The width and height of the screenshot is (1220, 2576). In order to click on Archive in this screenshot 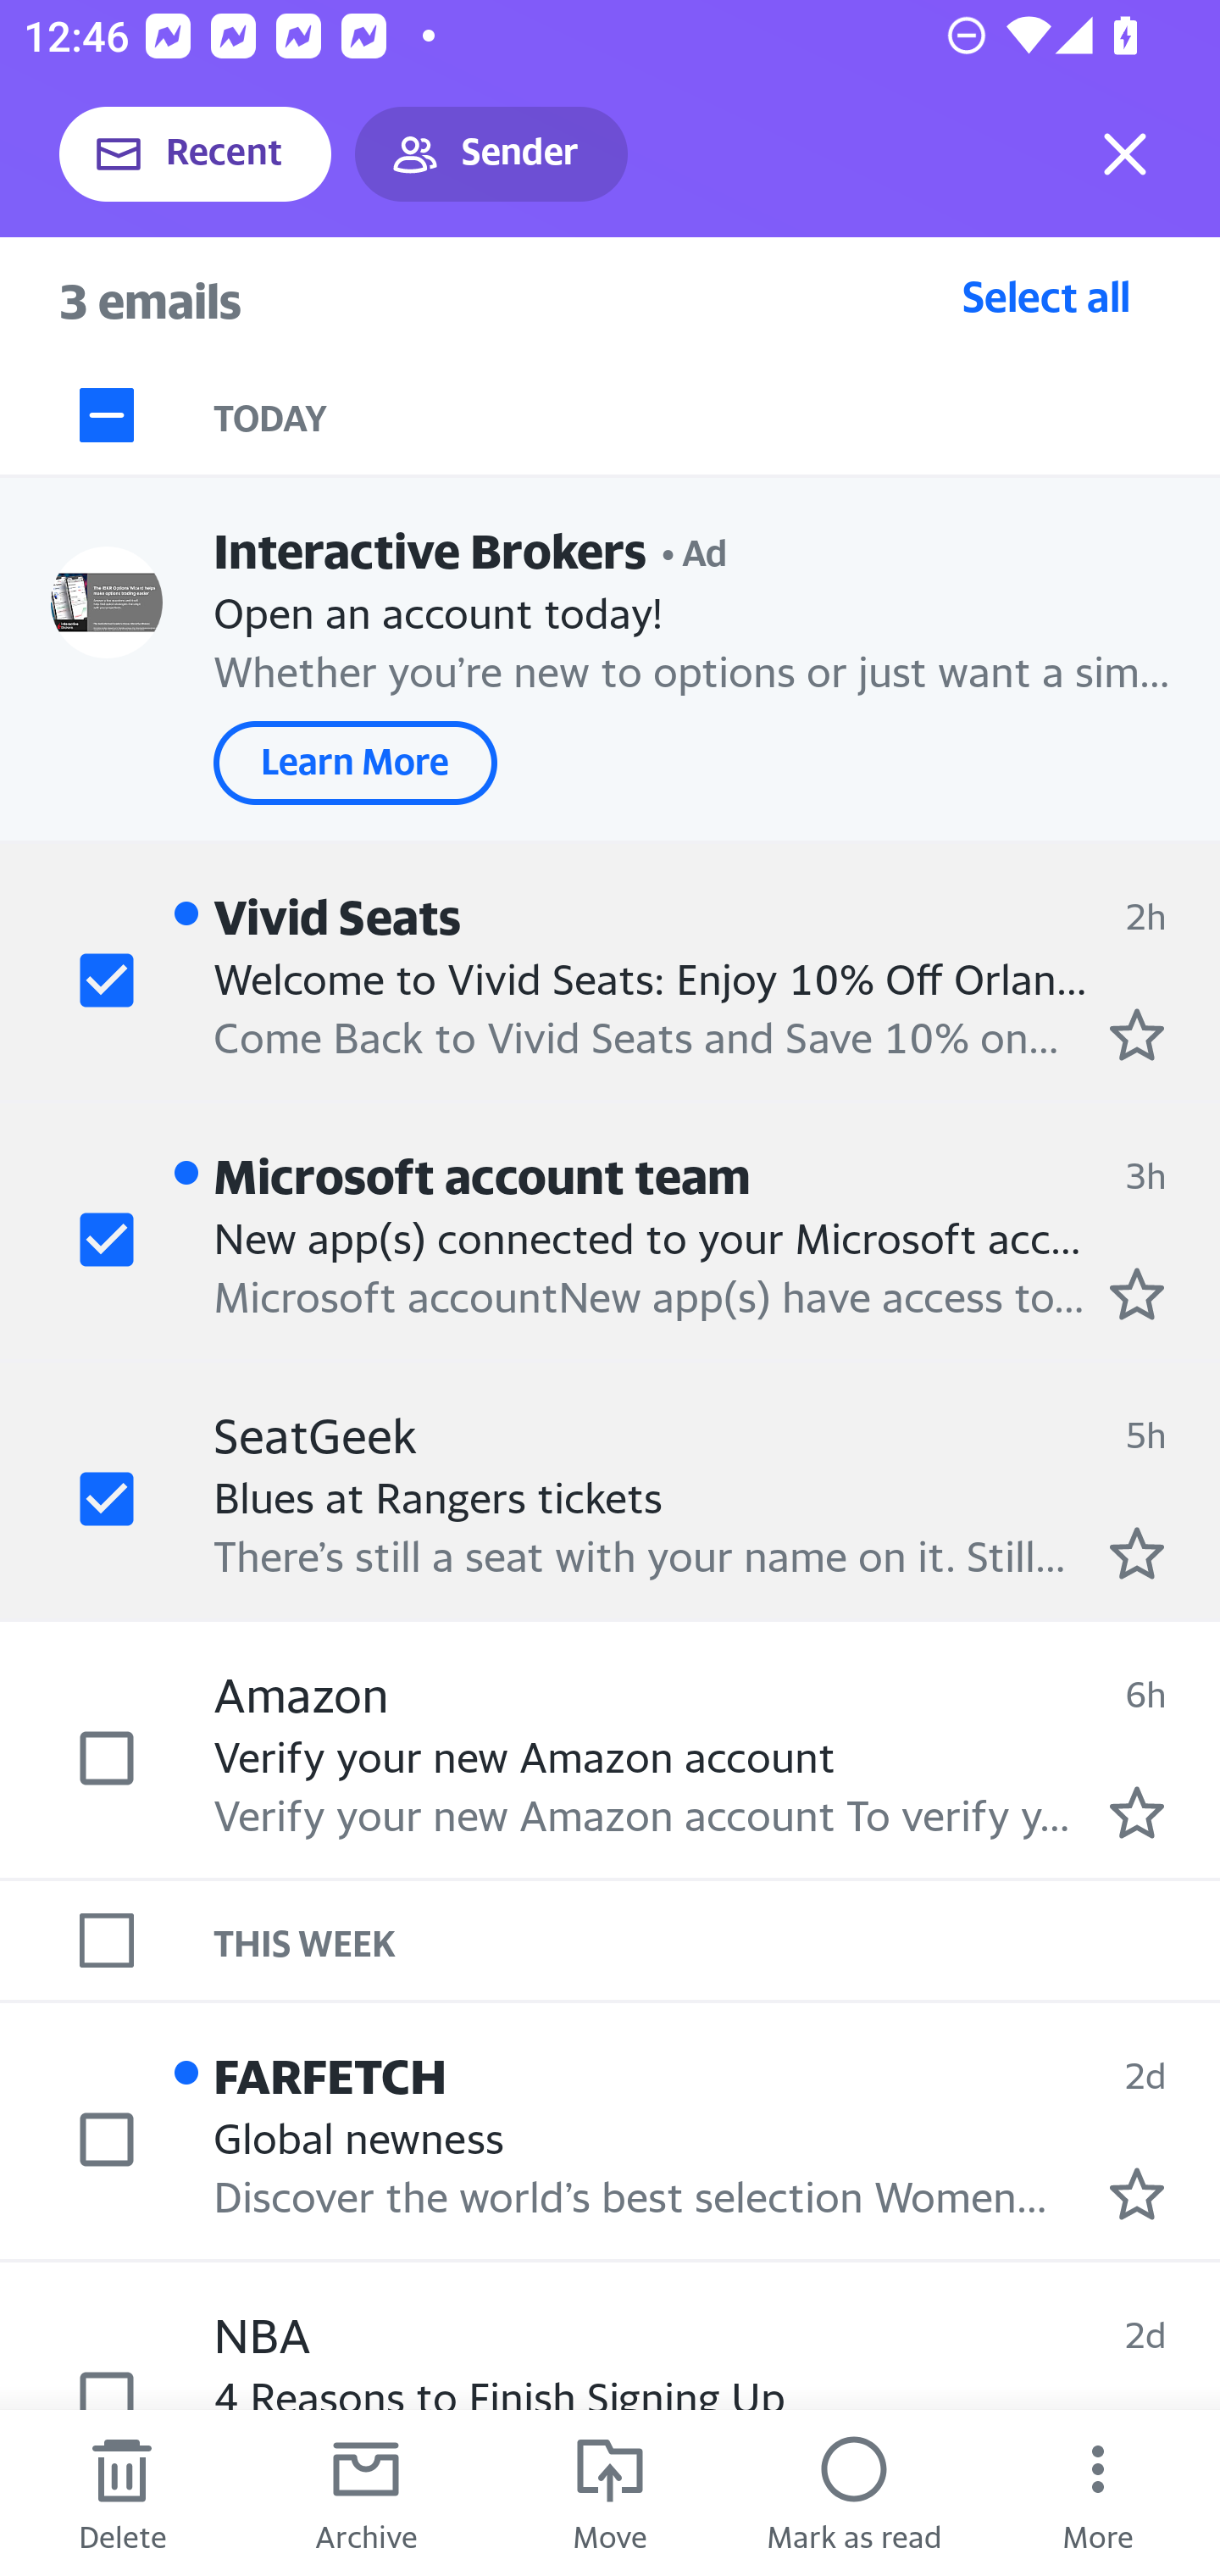, I will do `click(366, 2493)`.